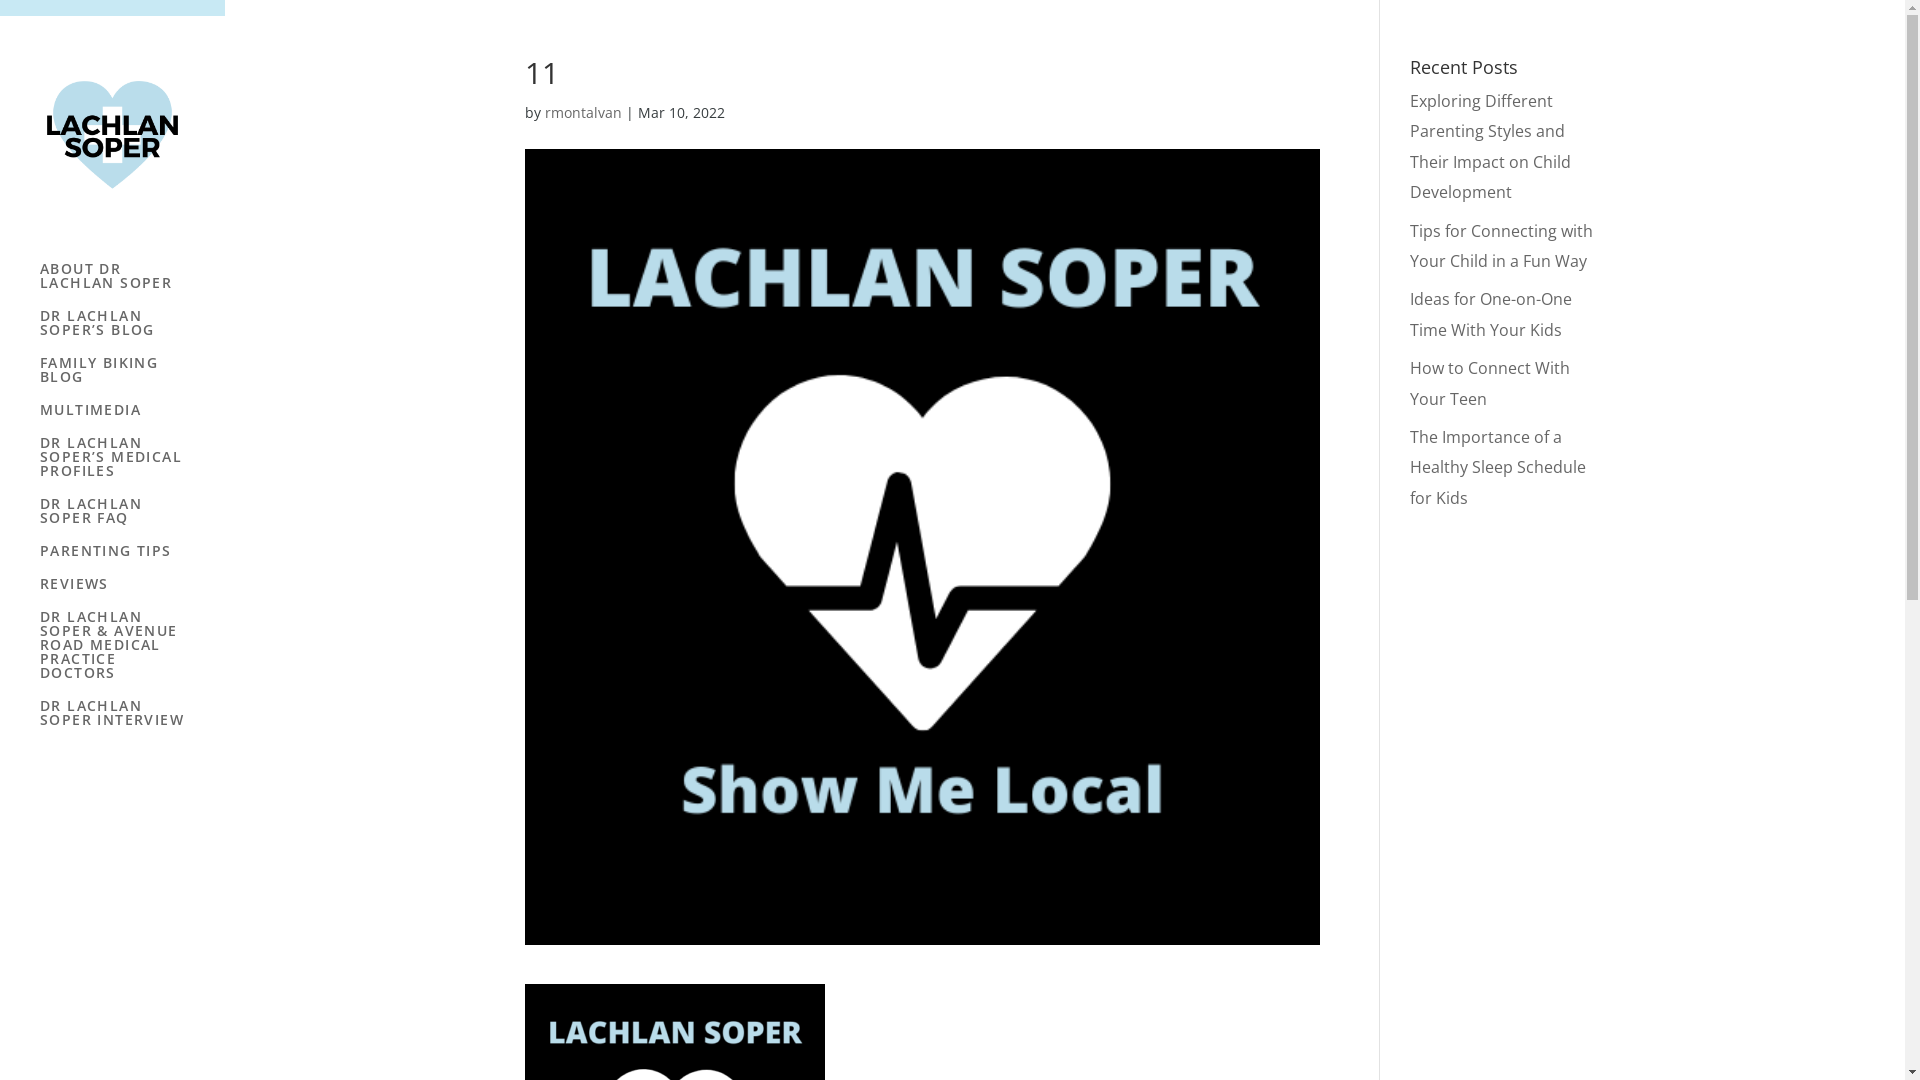 Image resolution: width=1920 pixels, height=1080 pixels. What do you see at coordinates (584, 112) in the screenshot?
I see `rmontalvan` at bounding box center [584, 112].